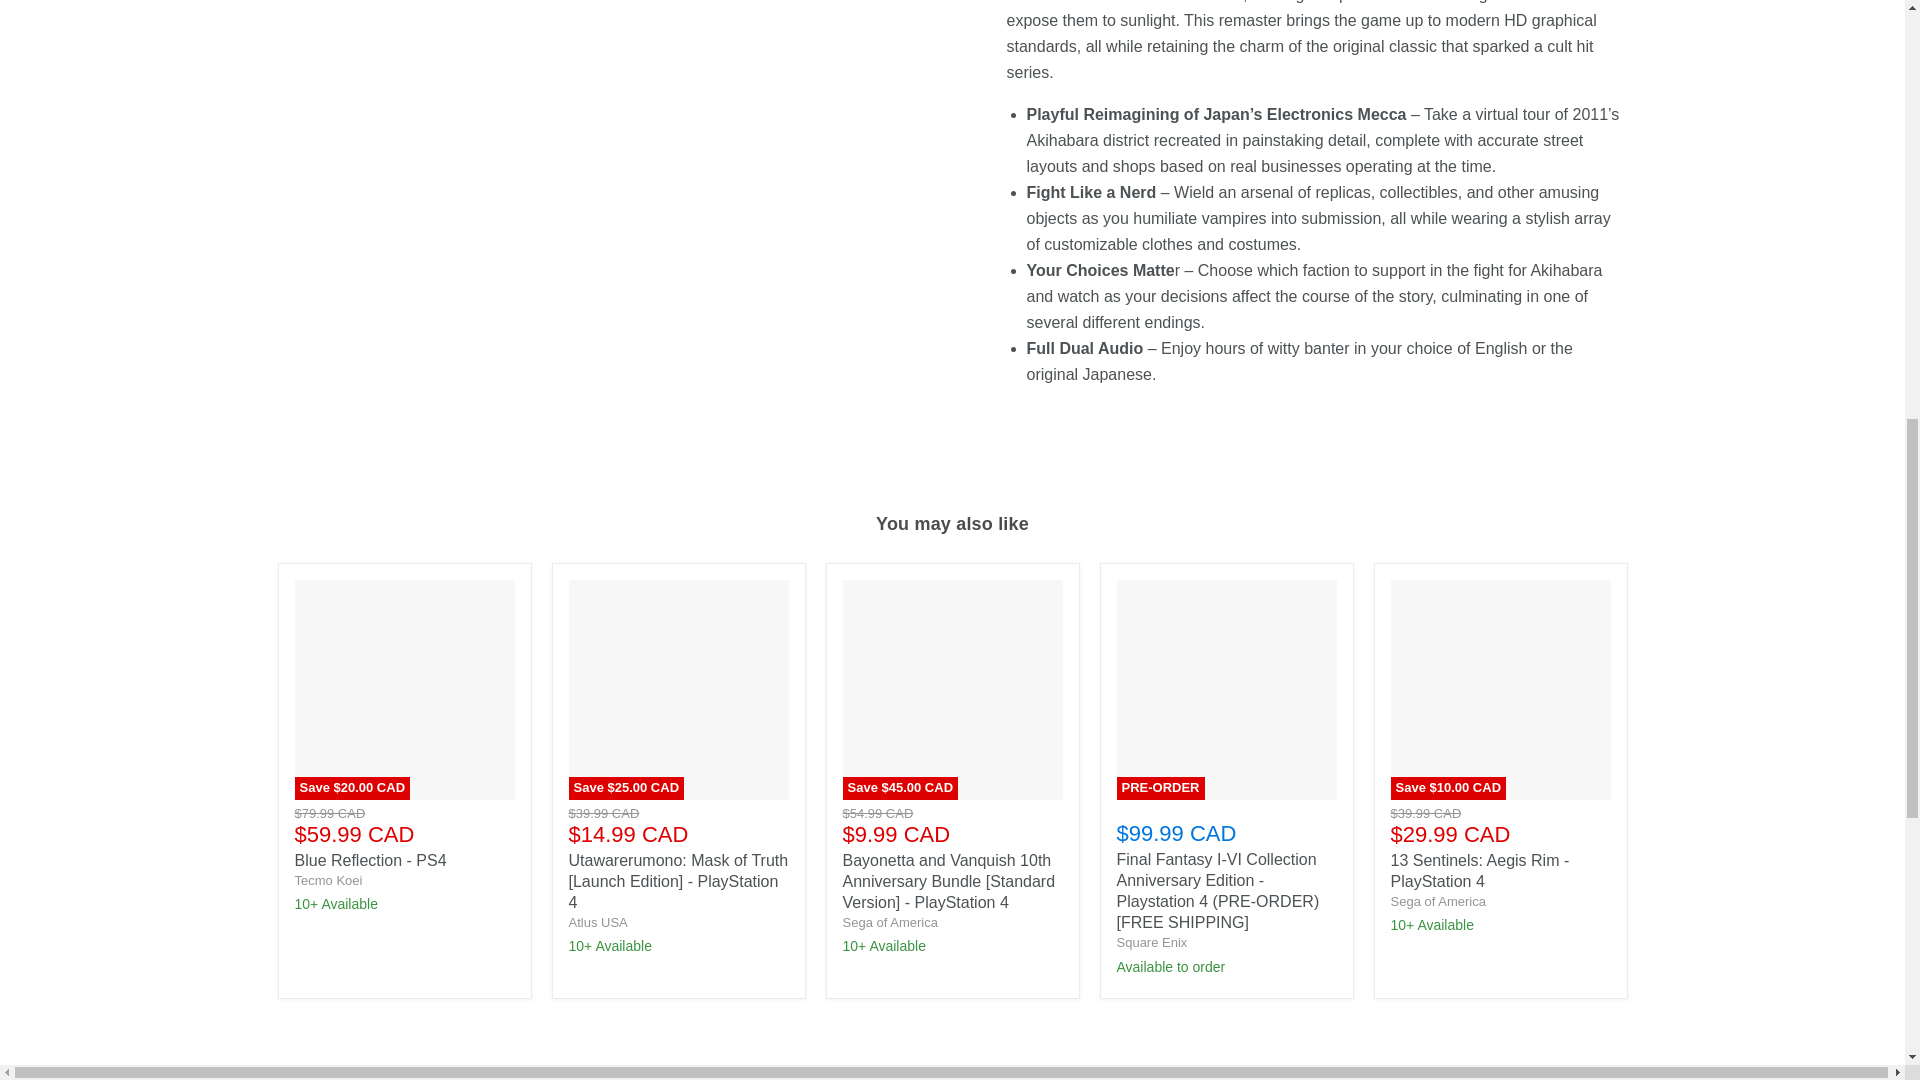 The image size is (1920, 1080). I want to click on Tecmo Koei, so click(328, 880).